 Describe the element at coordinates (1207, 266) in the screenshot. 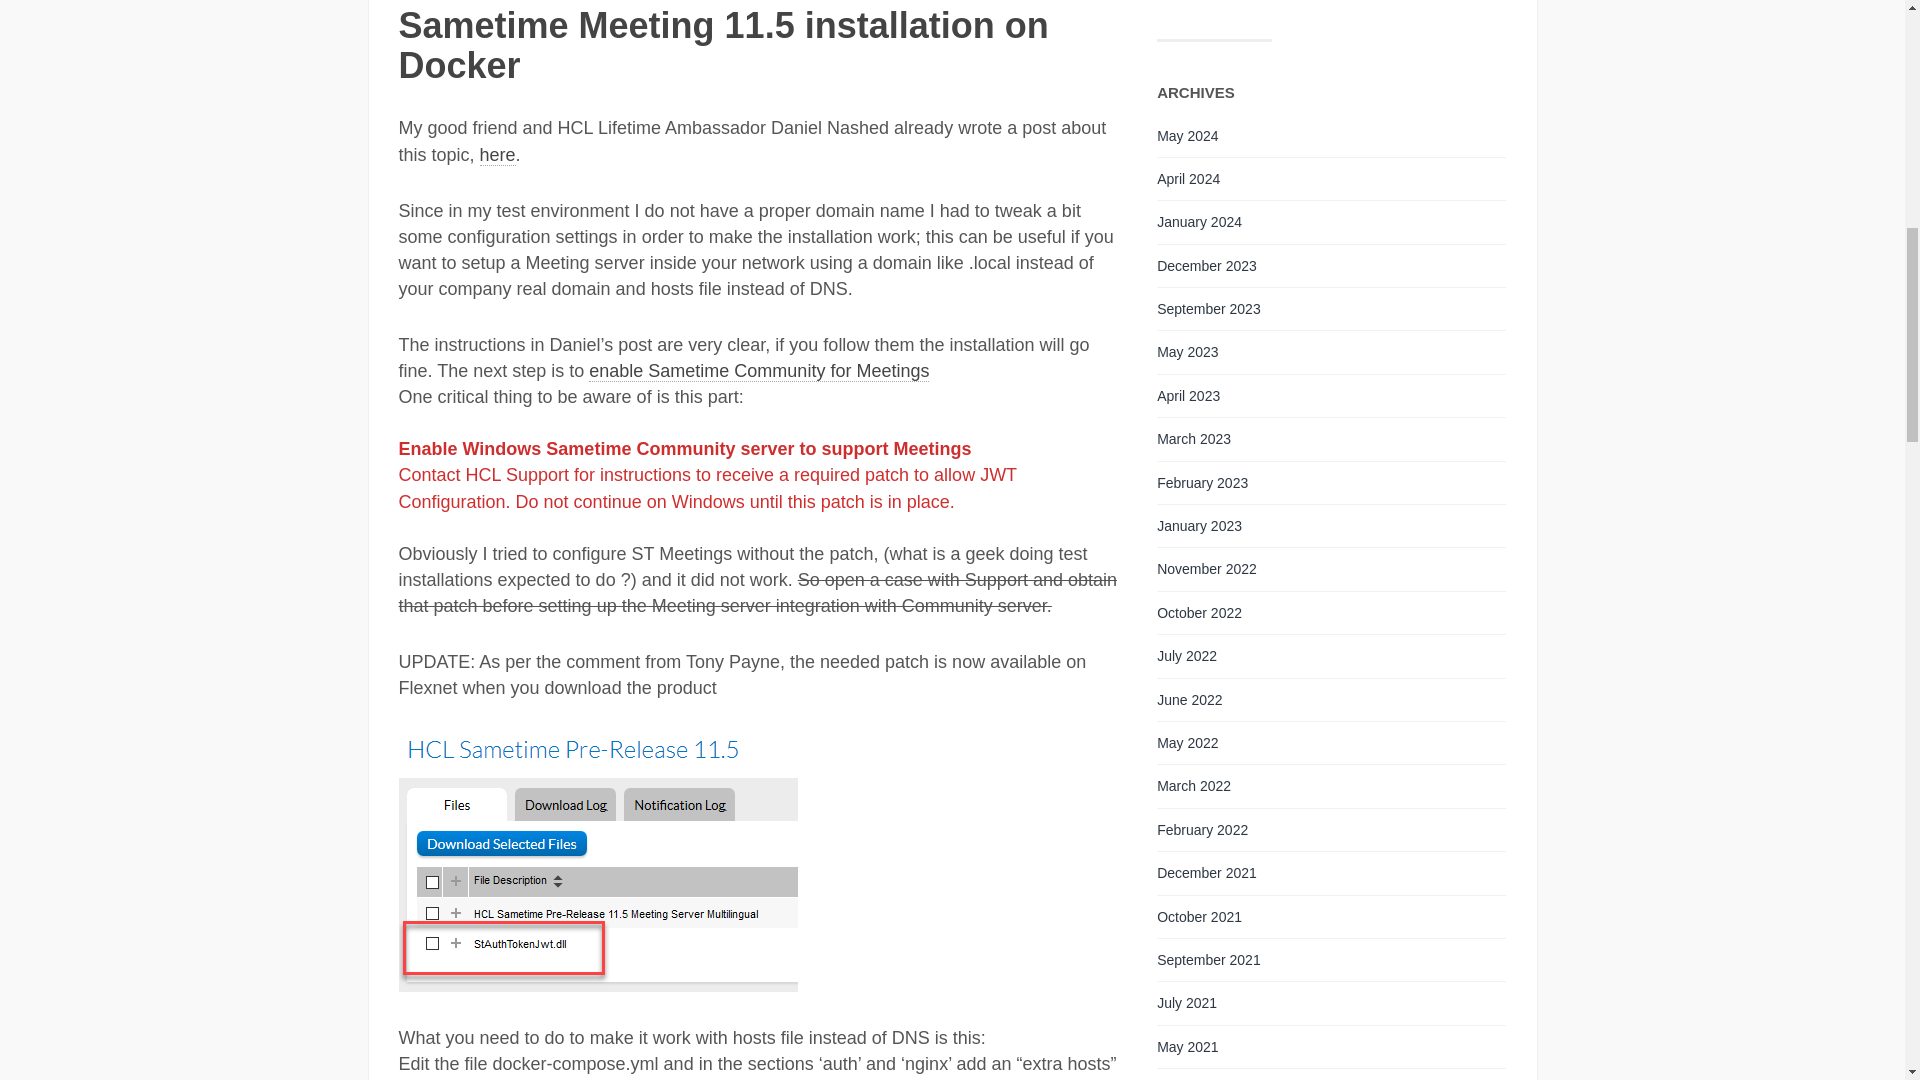

I see `December 2023` at that location.